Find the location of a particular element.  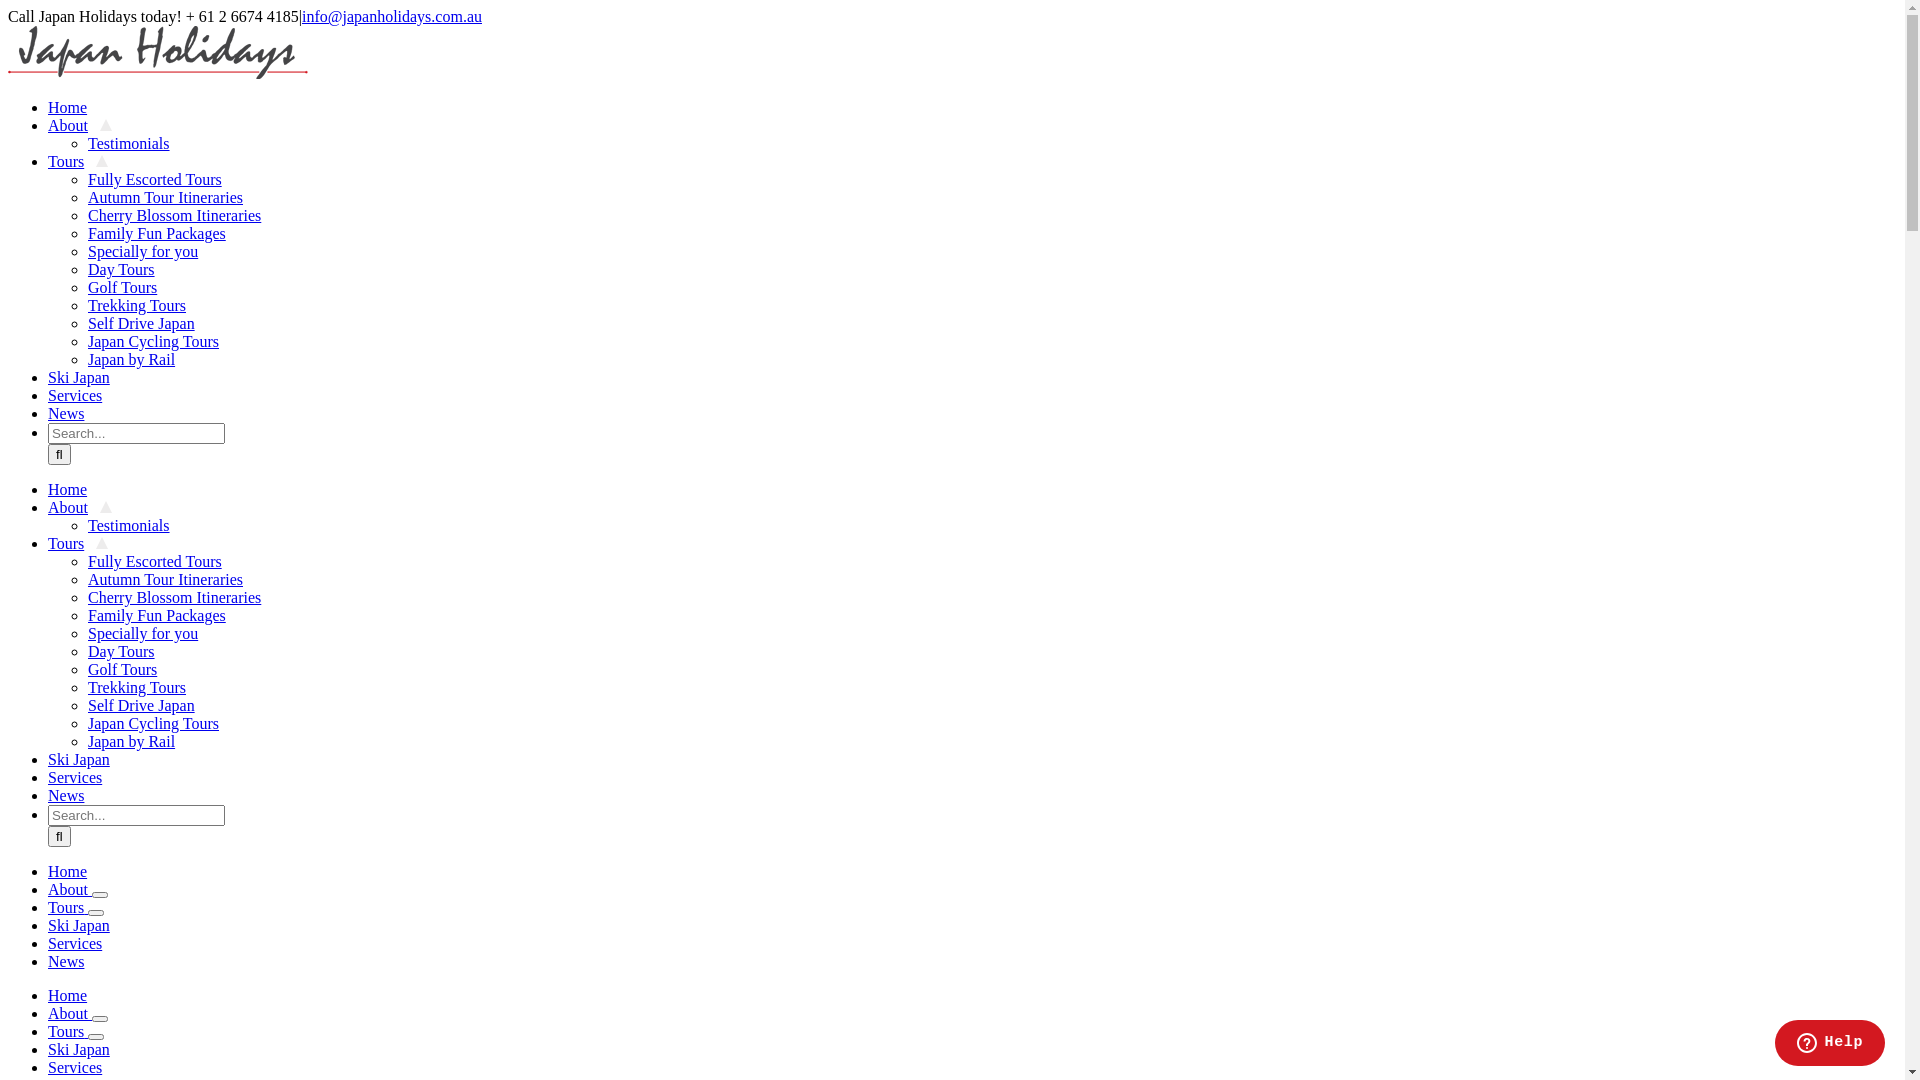

Golf Tours is located at coordinates (122, 670).